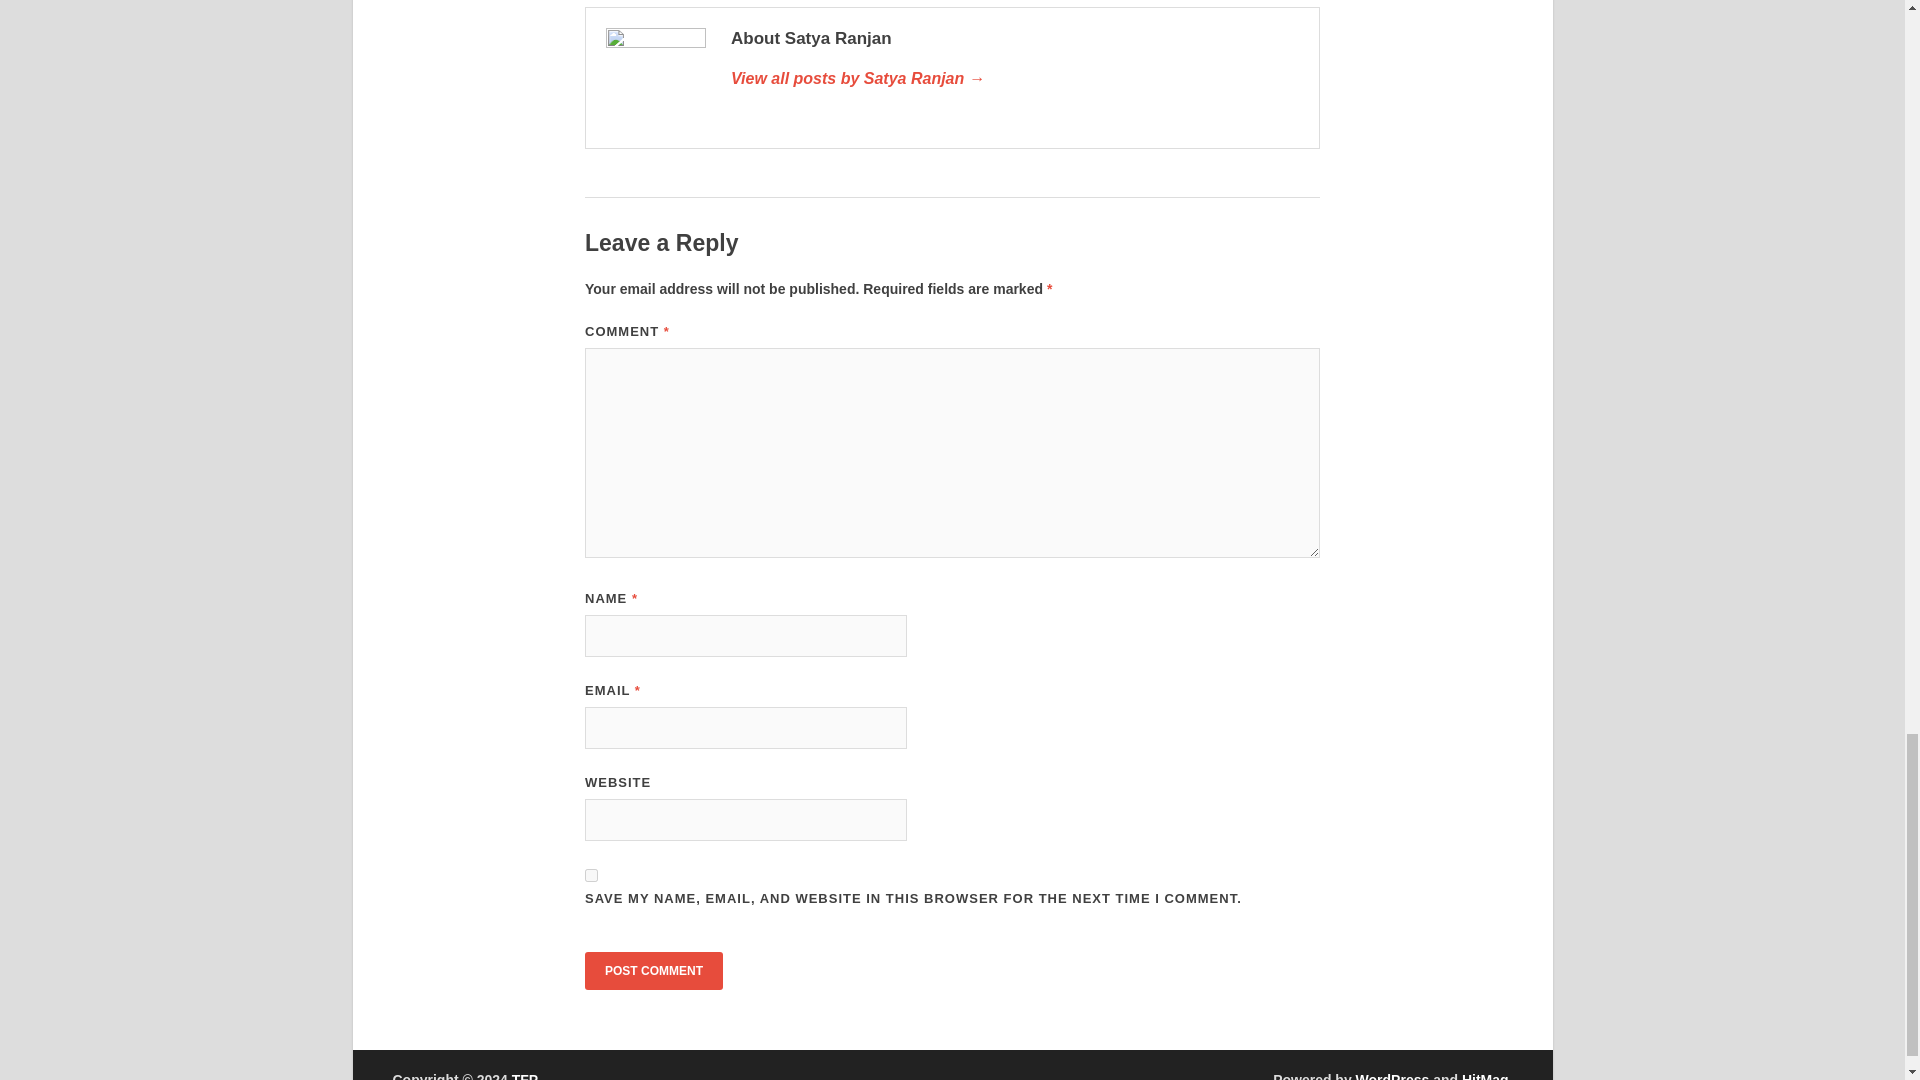  I want to click on Satya Ranjan, so click(1015, 78).